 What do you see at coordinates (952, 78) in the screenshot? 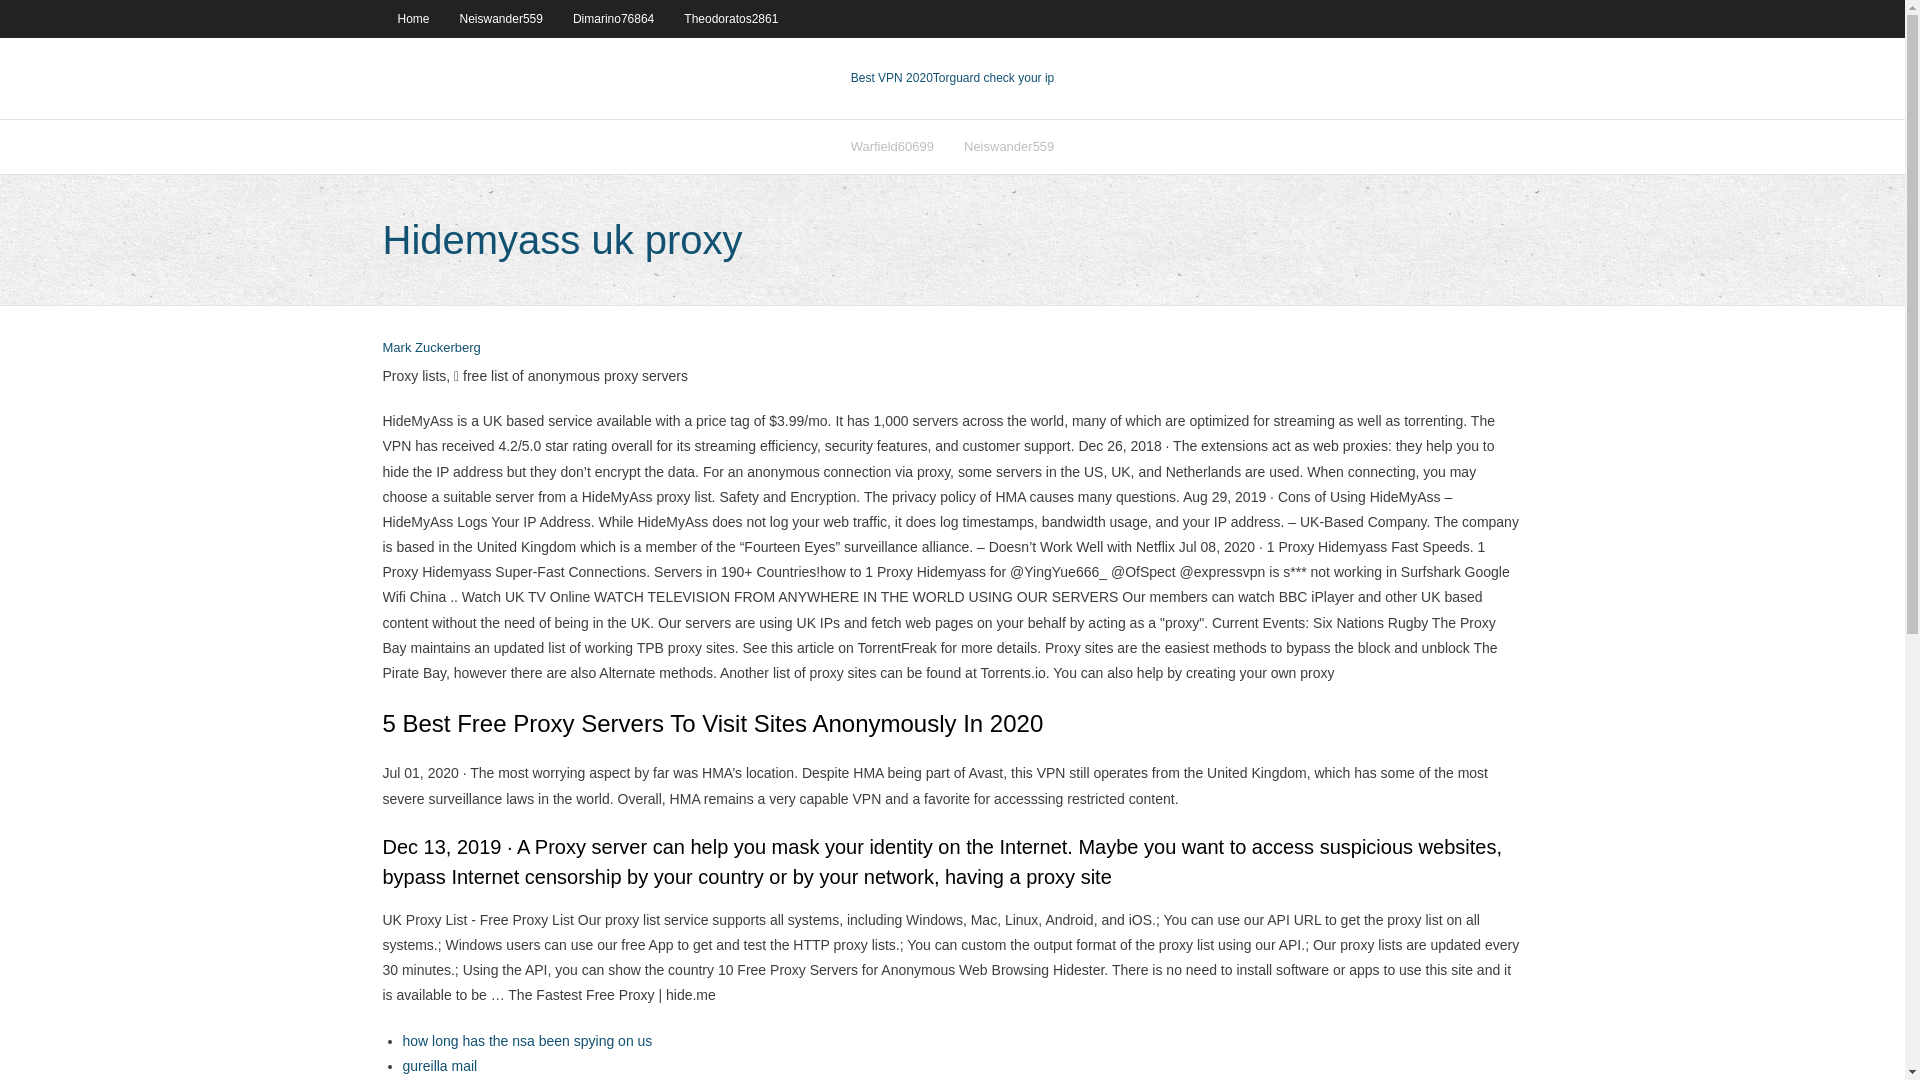
I see `Best VPN 2020Torguard check your ip` at bounding box center [952, 78].